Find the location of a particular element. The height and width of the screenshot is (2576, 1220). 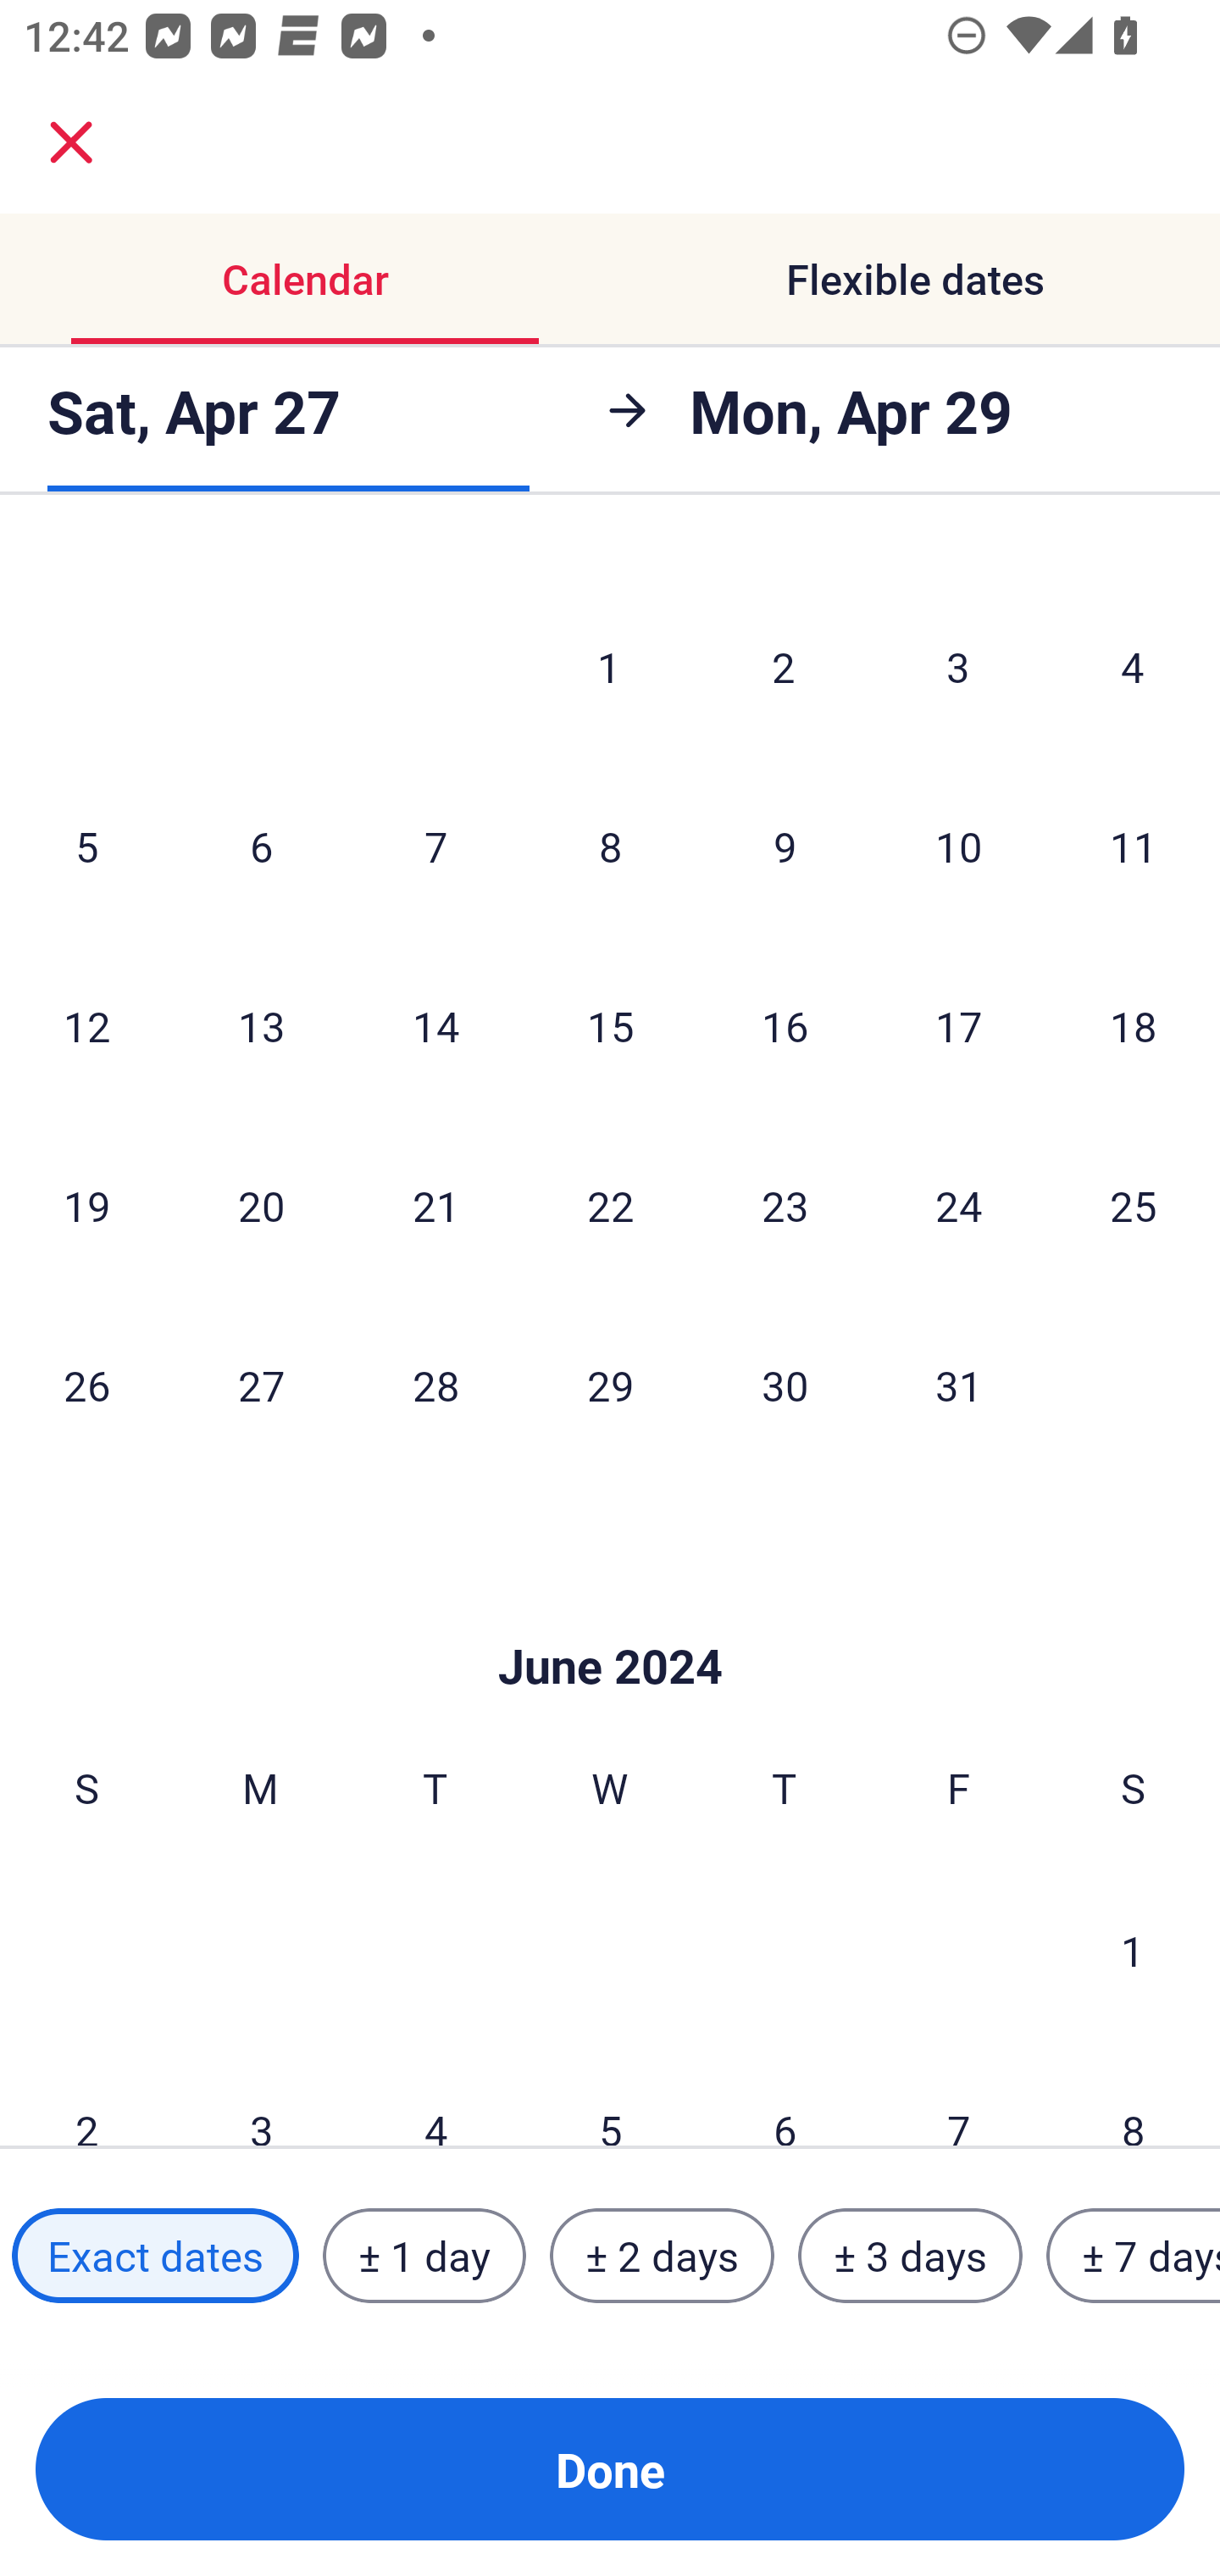

31 Friday, May 31, 2024 is located at coordinates (959, 1385).